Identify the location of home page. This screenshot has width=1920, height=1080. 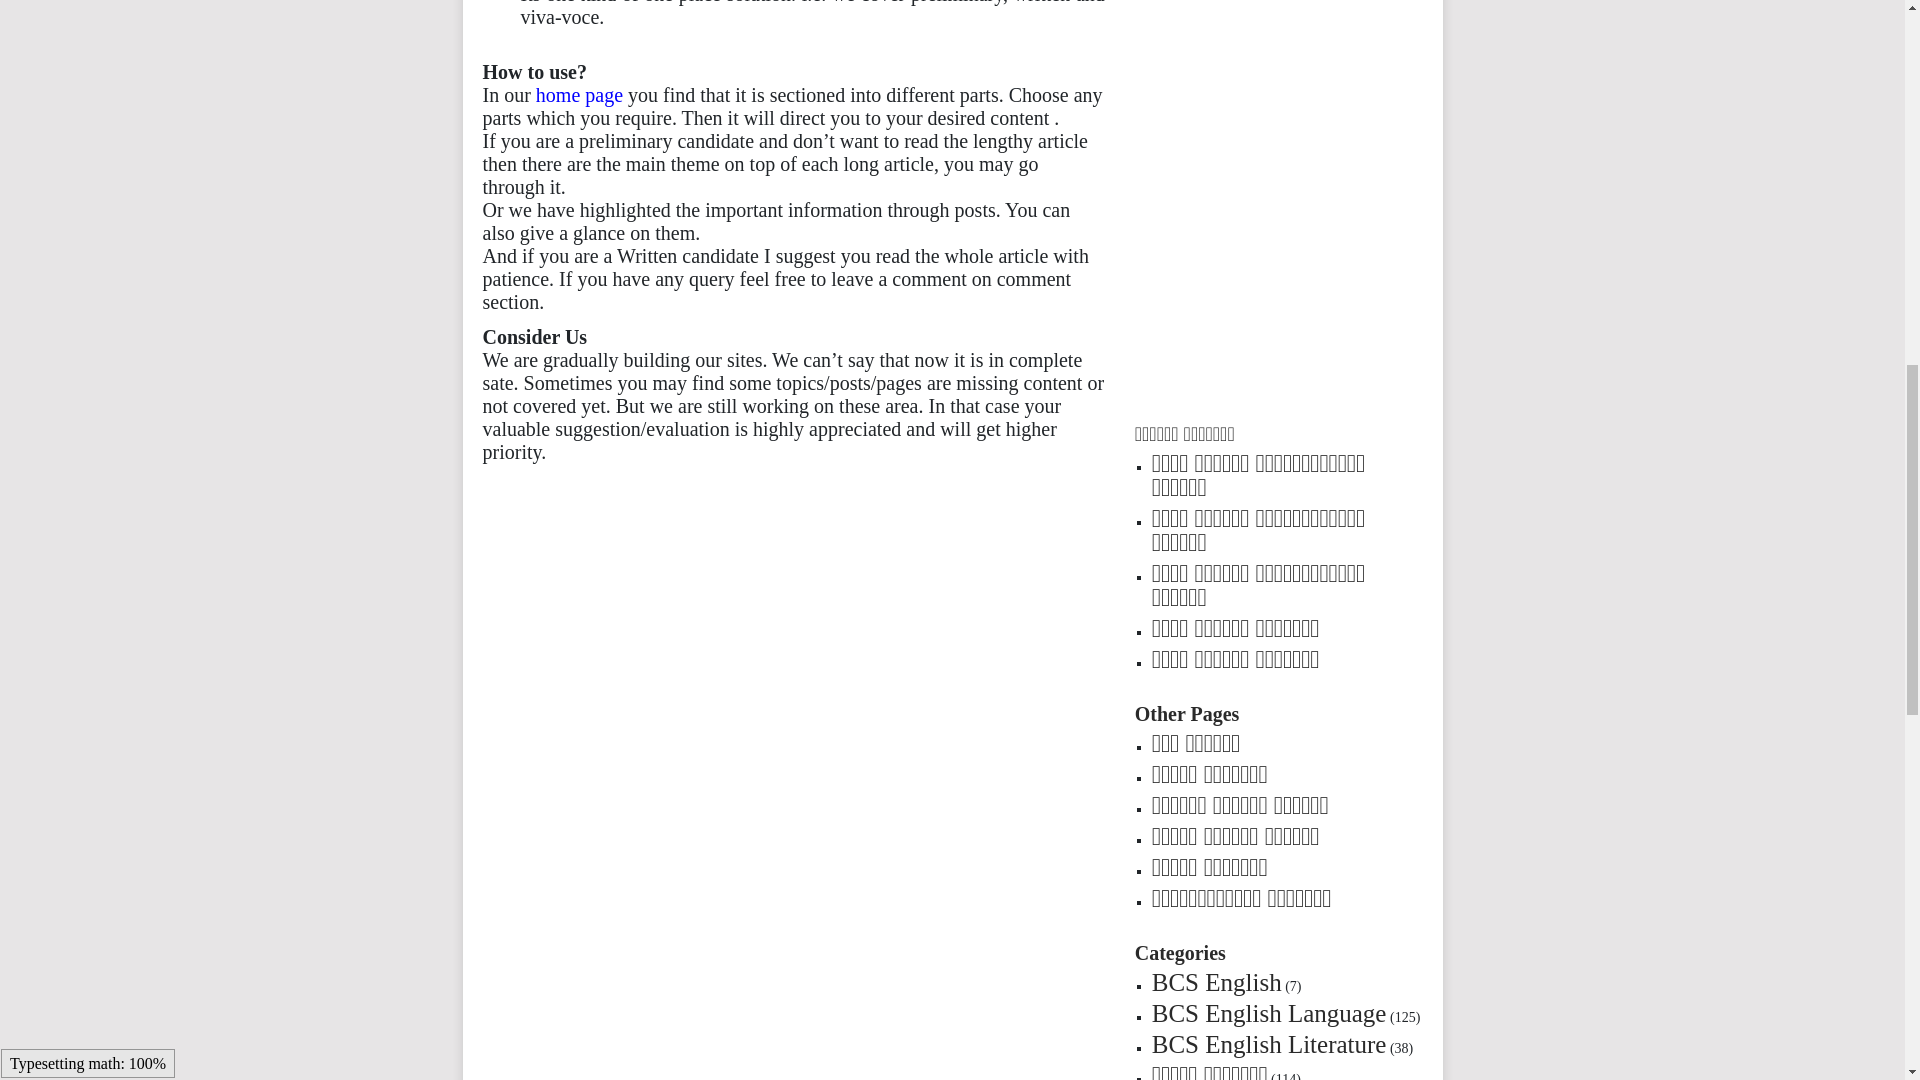
(581, 94).